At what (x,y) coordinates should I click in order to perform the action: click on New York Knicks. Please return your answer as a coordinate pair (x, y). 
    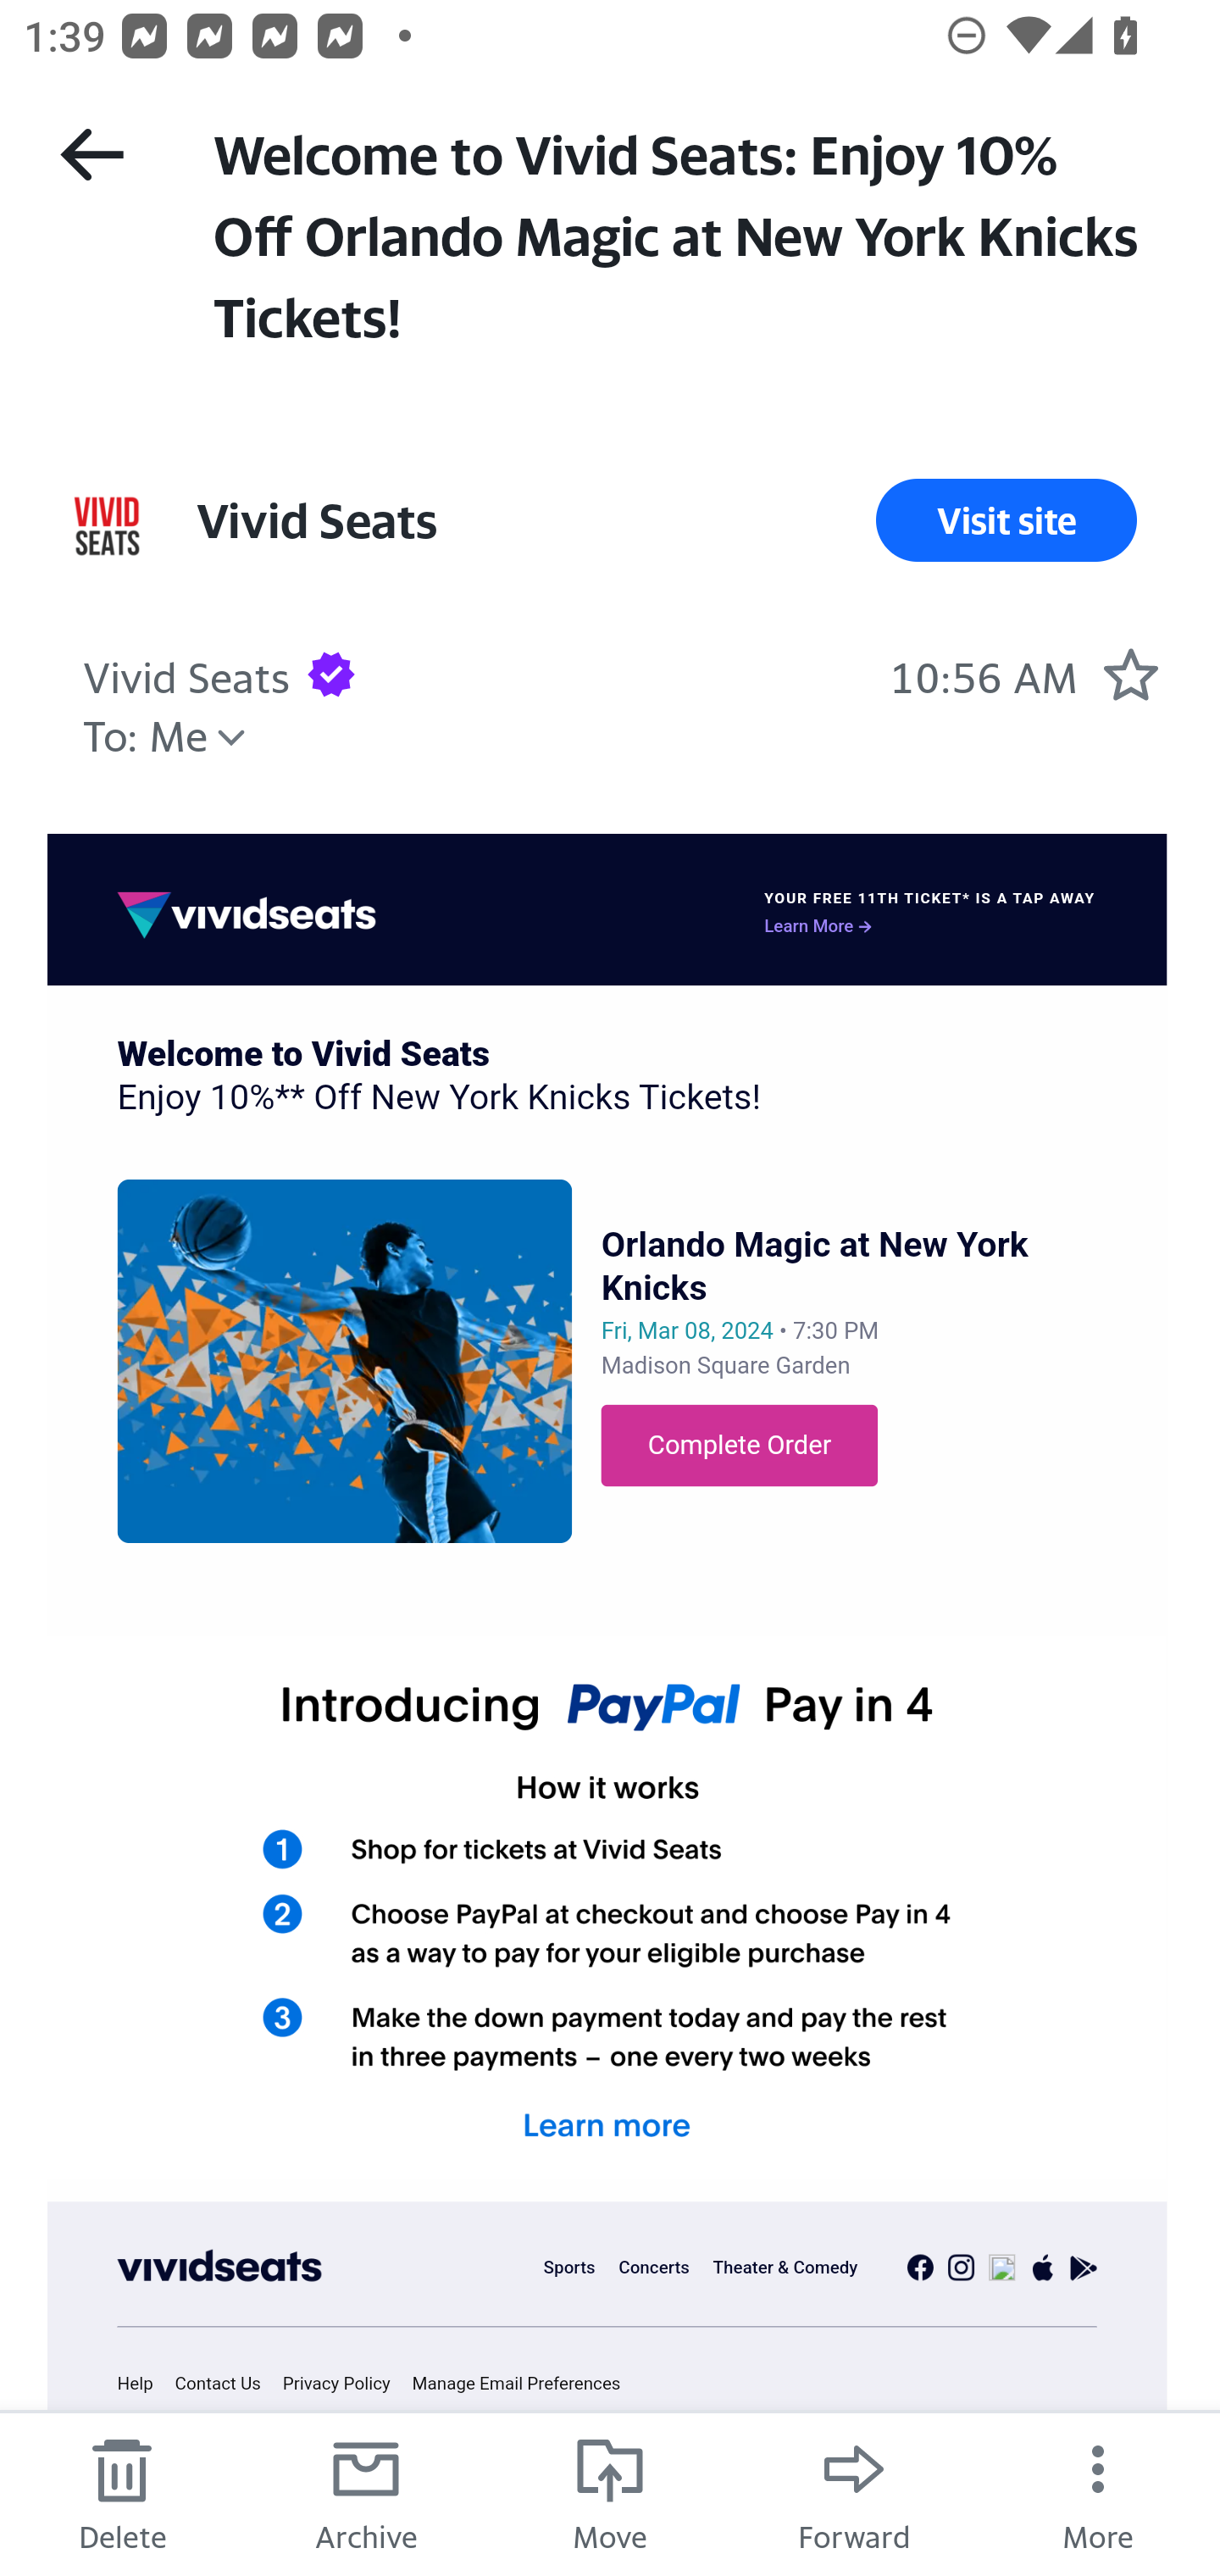
    Looking at the image, I should click on (345, 1359).